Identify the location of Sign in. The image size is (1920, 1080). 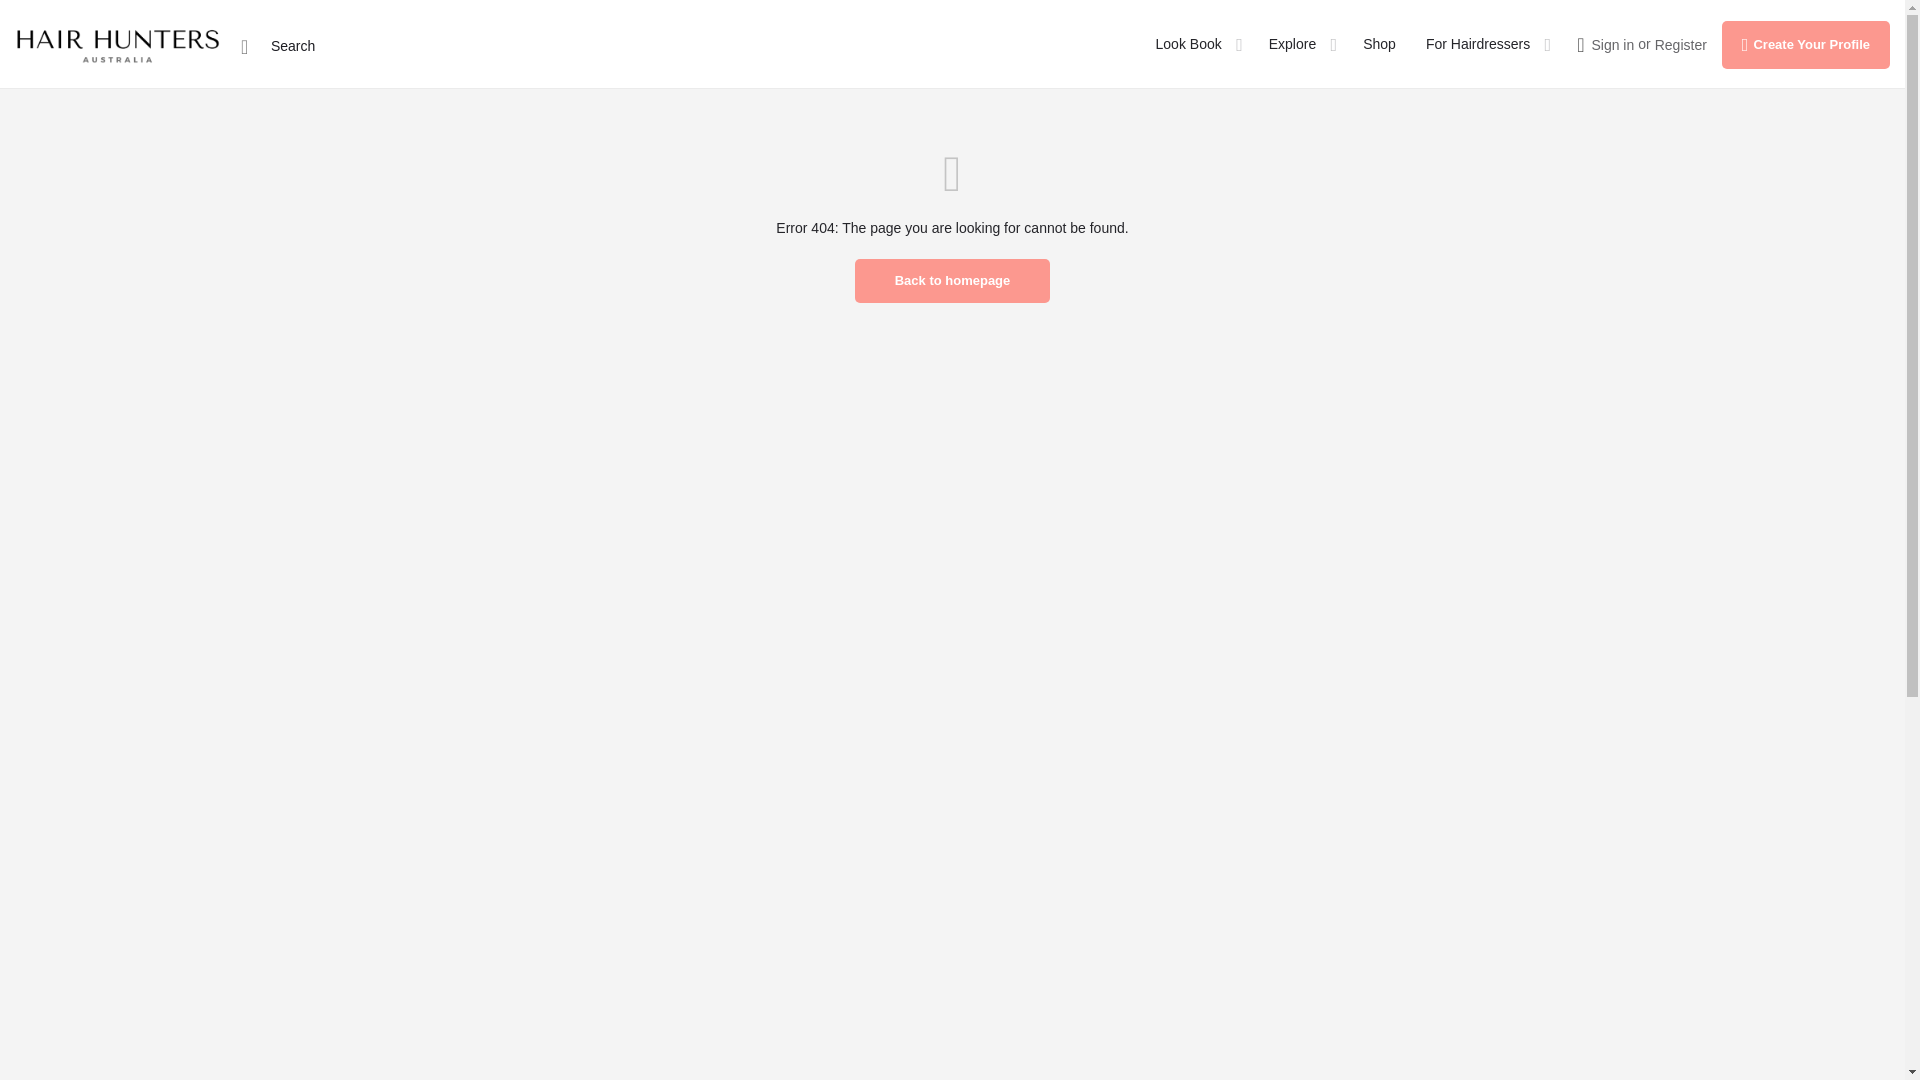
(1612, 44).